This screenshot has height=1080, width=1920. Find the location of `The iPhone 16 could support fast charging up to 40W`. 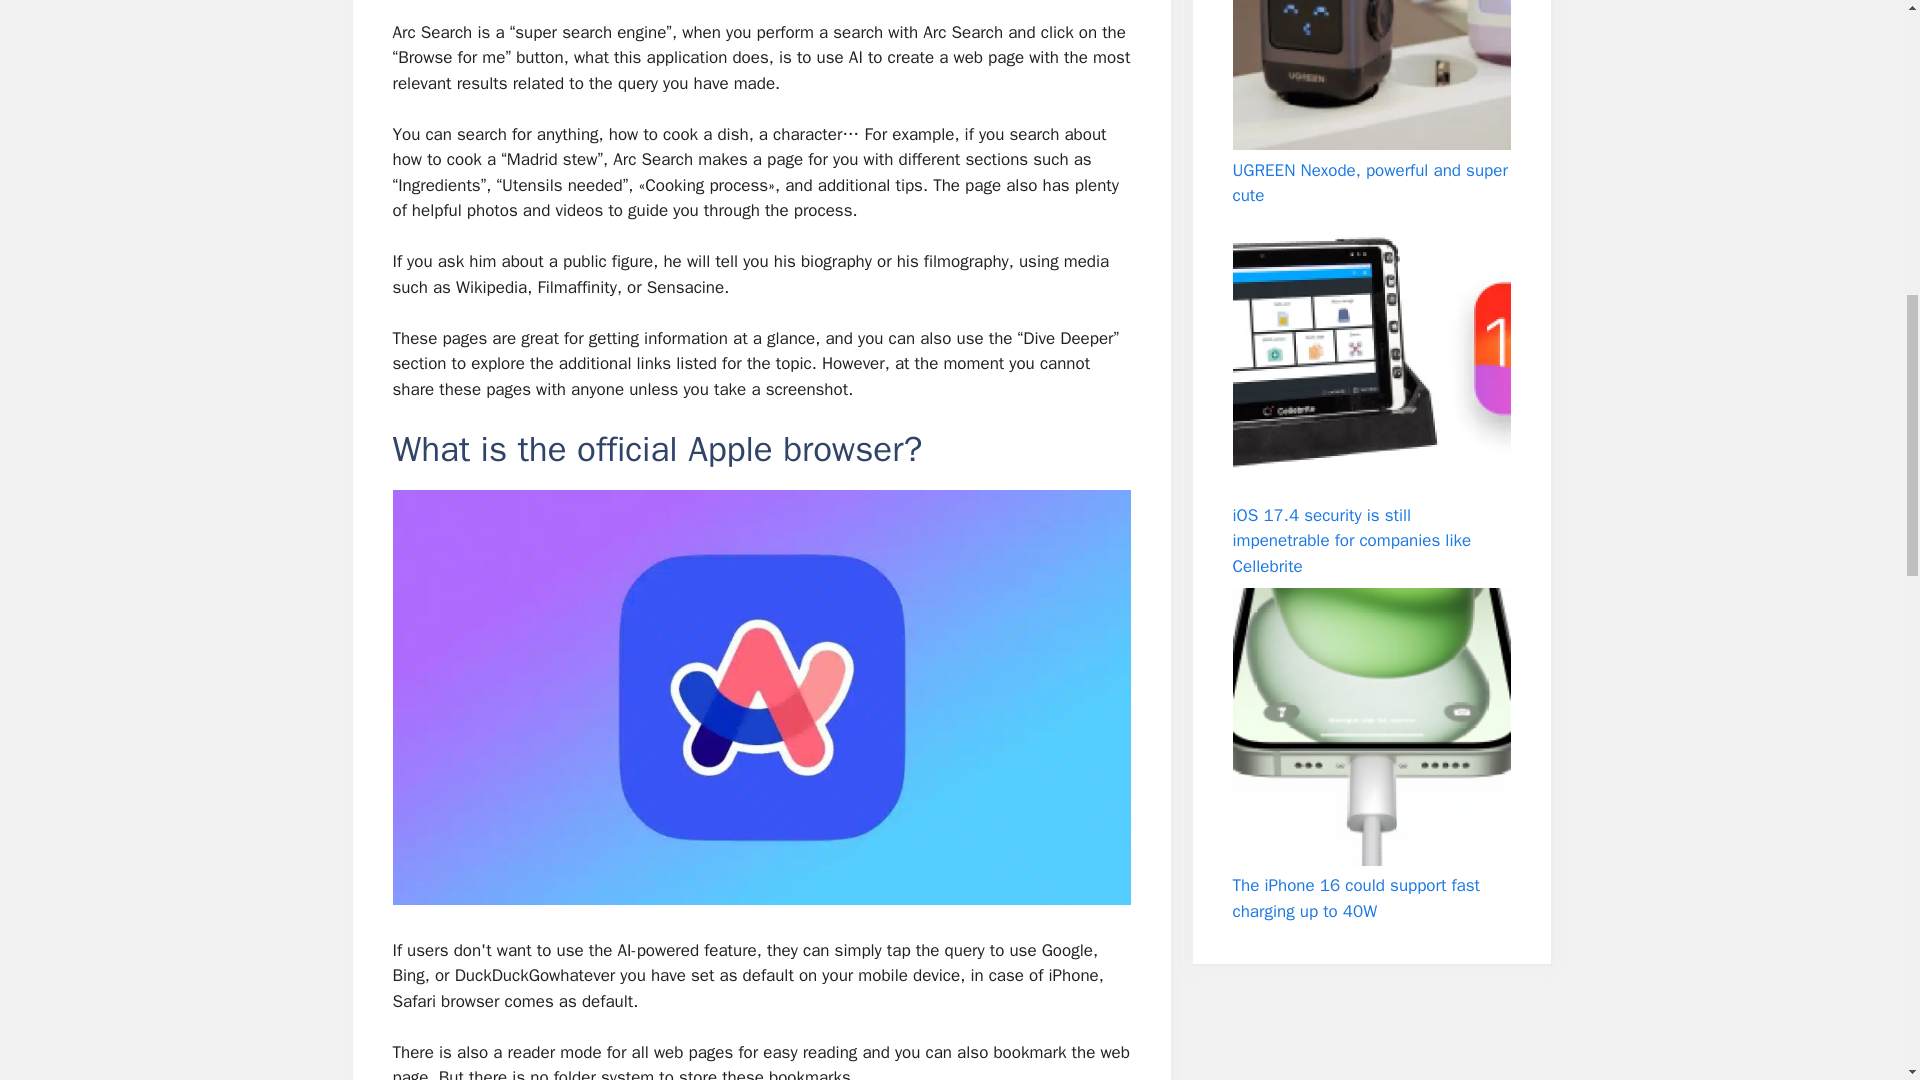

The iPhone 16 could support fast charging up to 40W is located at coordinates (1356, 898).